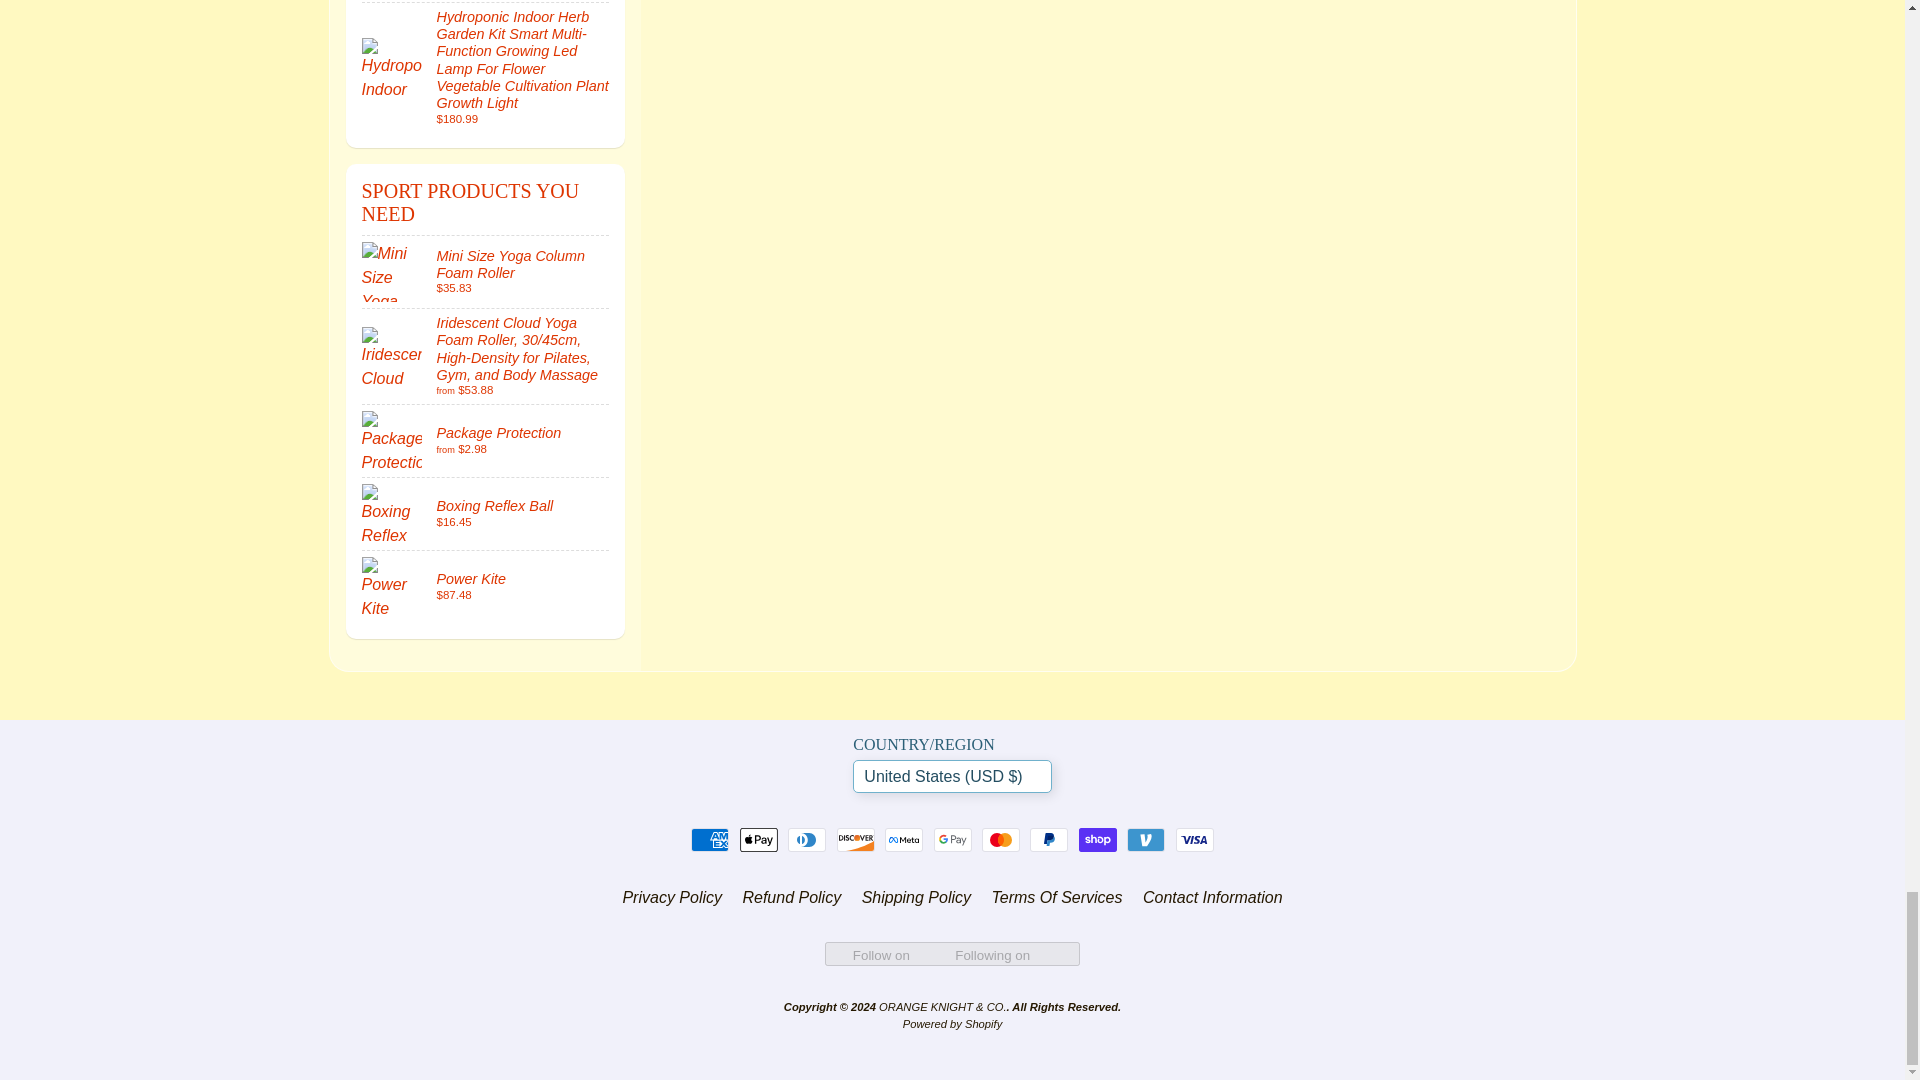  I want to click on Mastercard, so click(1000, 840).